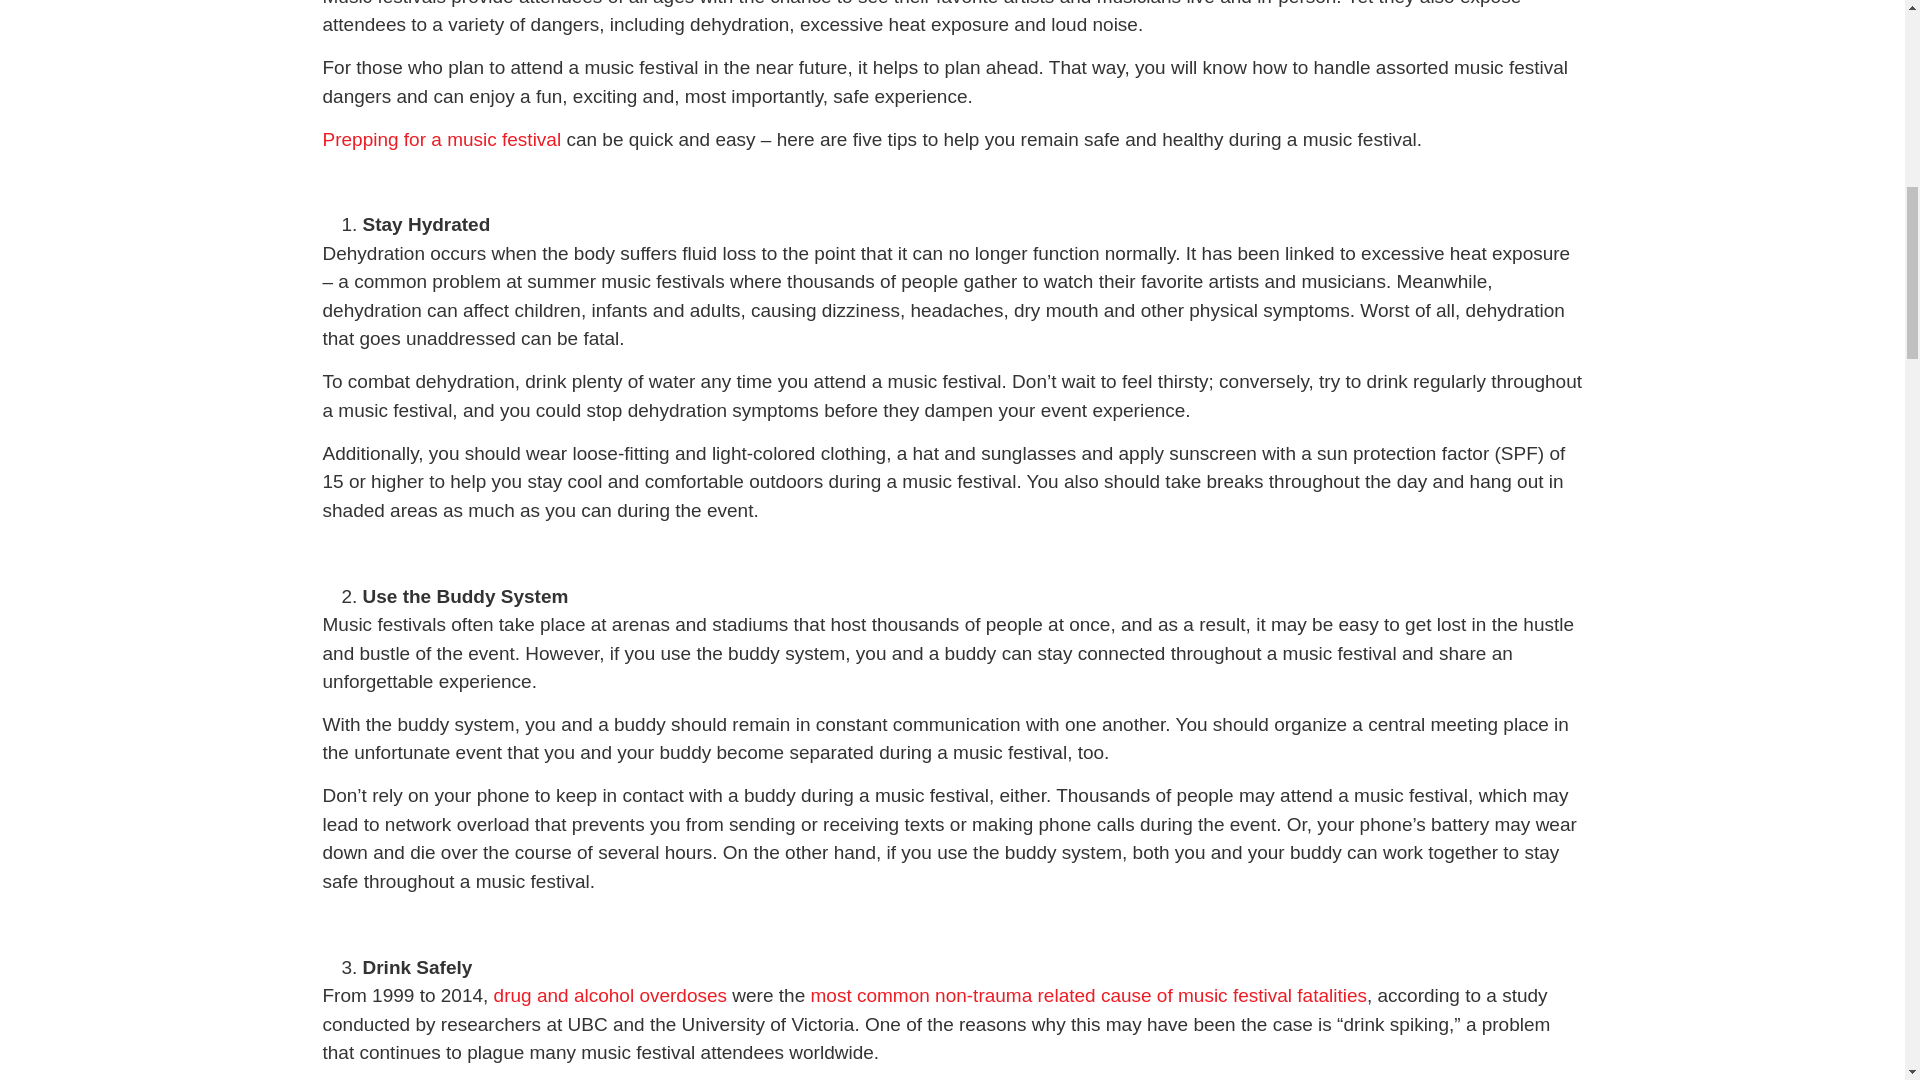 Image resolution: width=1920 pixels, height=1080 pixels. Describe the element at coordinates (441, 139) in the screenshot. I see `Prepping for a music festival` at that location.